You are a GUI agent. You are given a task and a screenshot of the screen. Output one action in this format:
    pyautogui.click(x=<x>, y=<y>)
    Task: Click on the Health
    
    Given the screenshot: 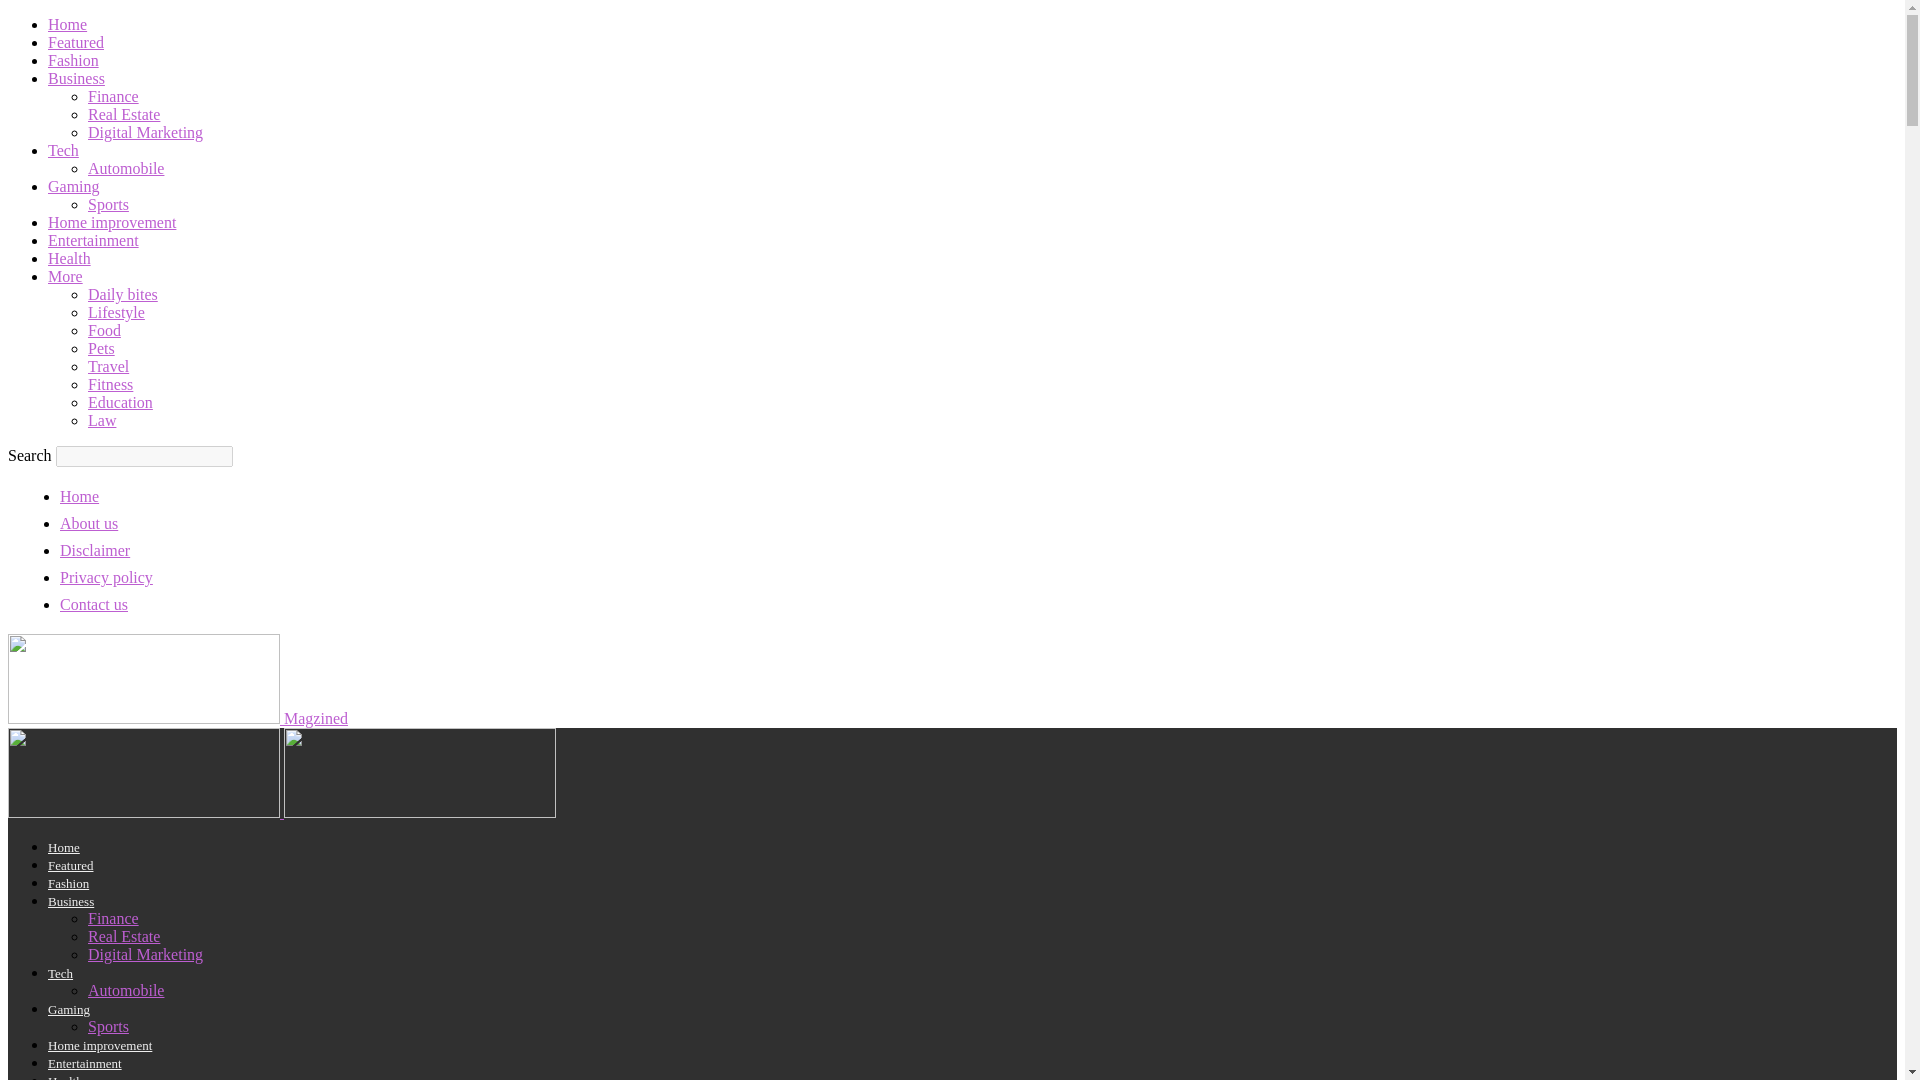 What is the action you would take?
    pyautogui.click(x=69, y=258)
    